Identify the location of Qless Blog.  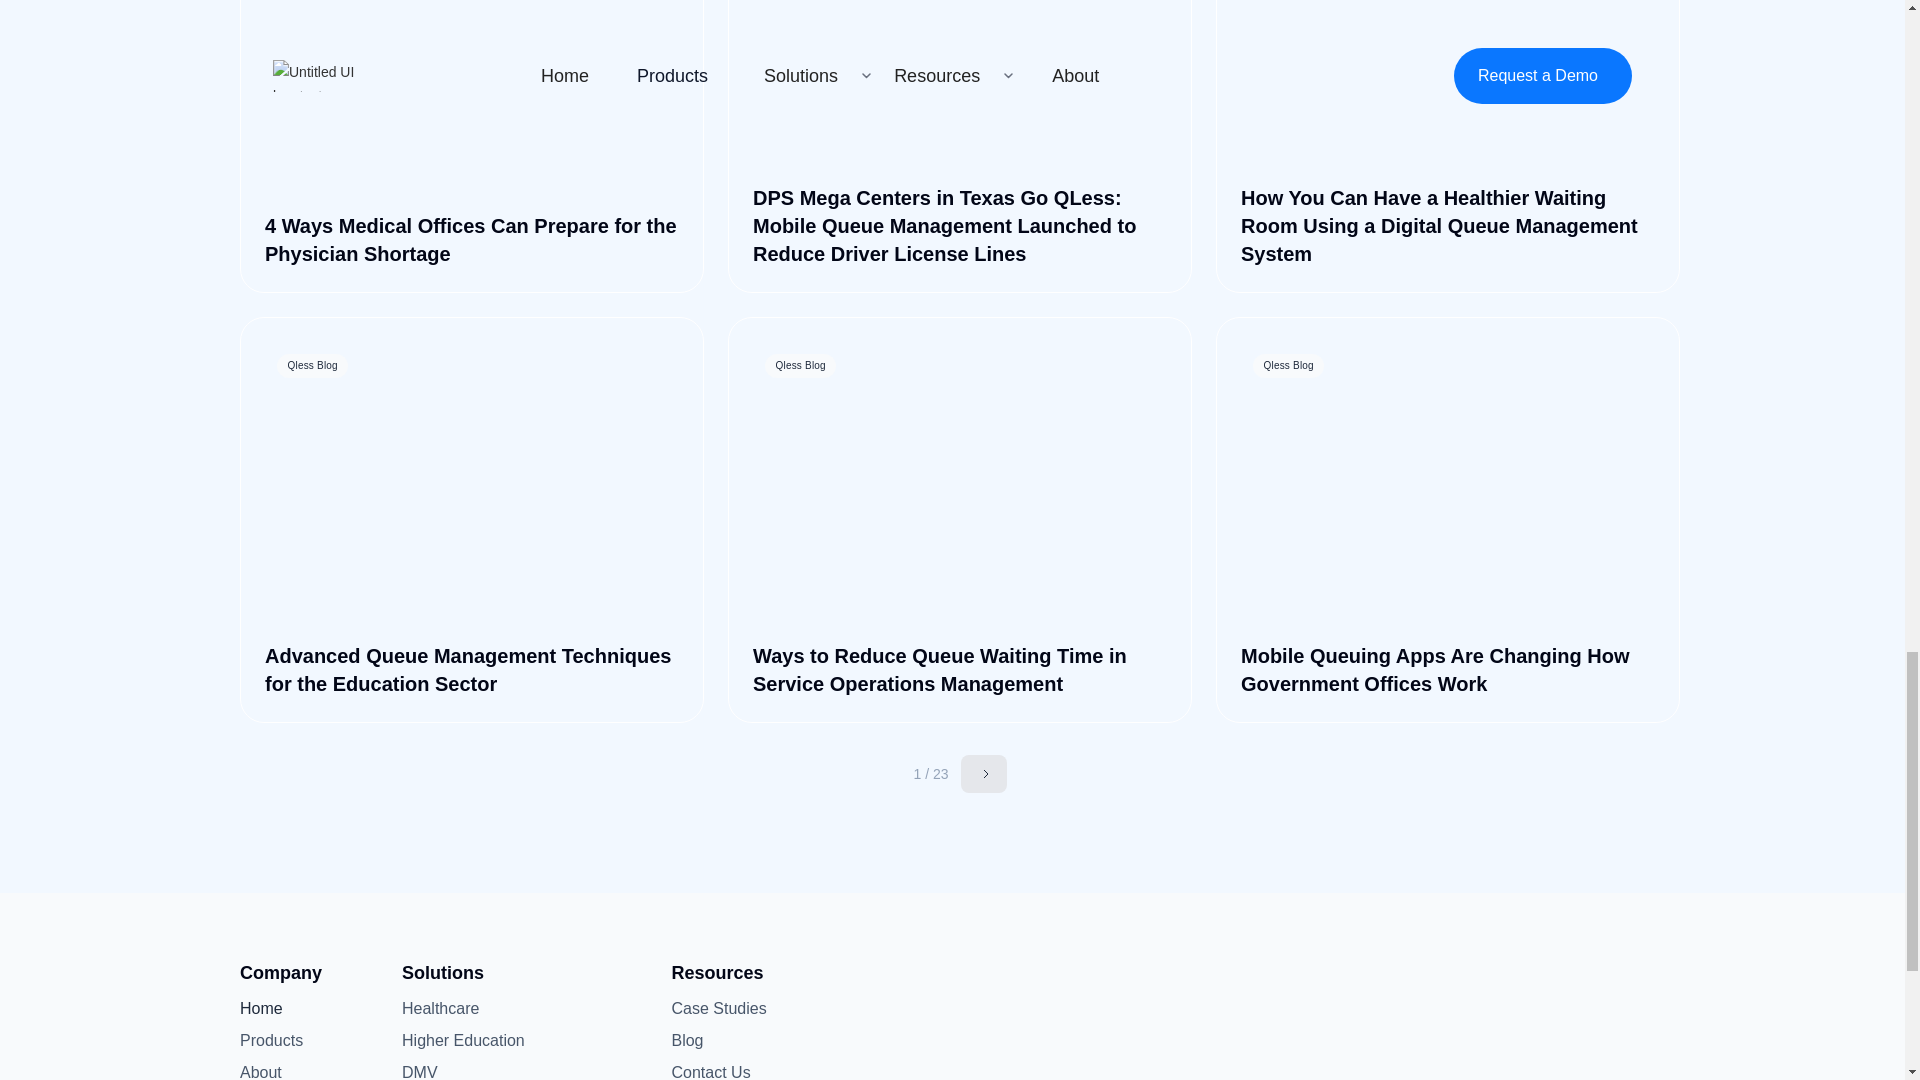
(1448, 86).